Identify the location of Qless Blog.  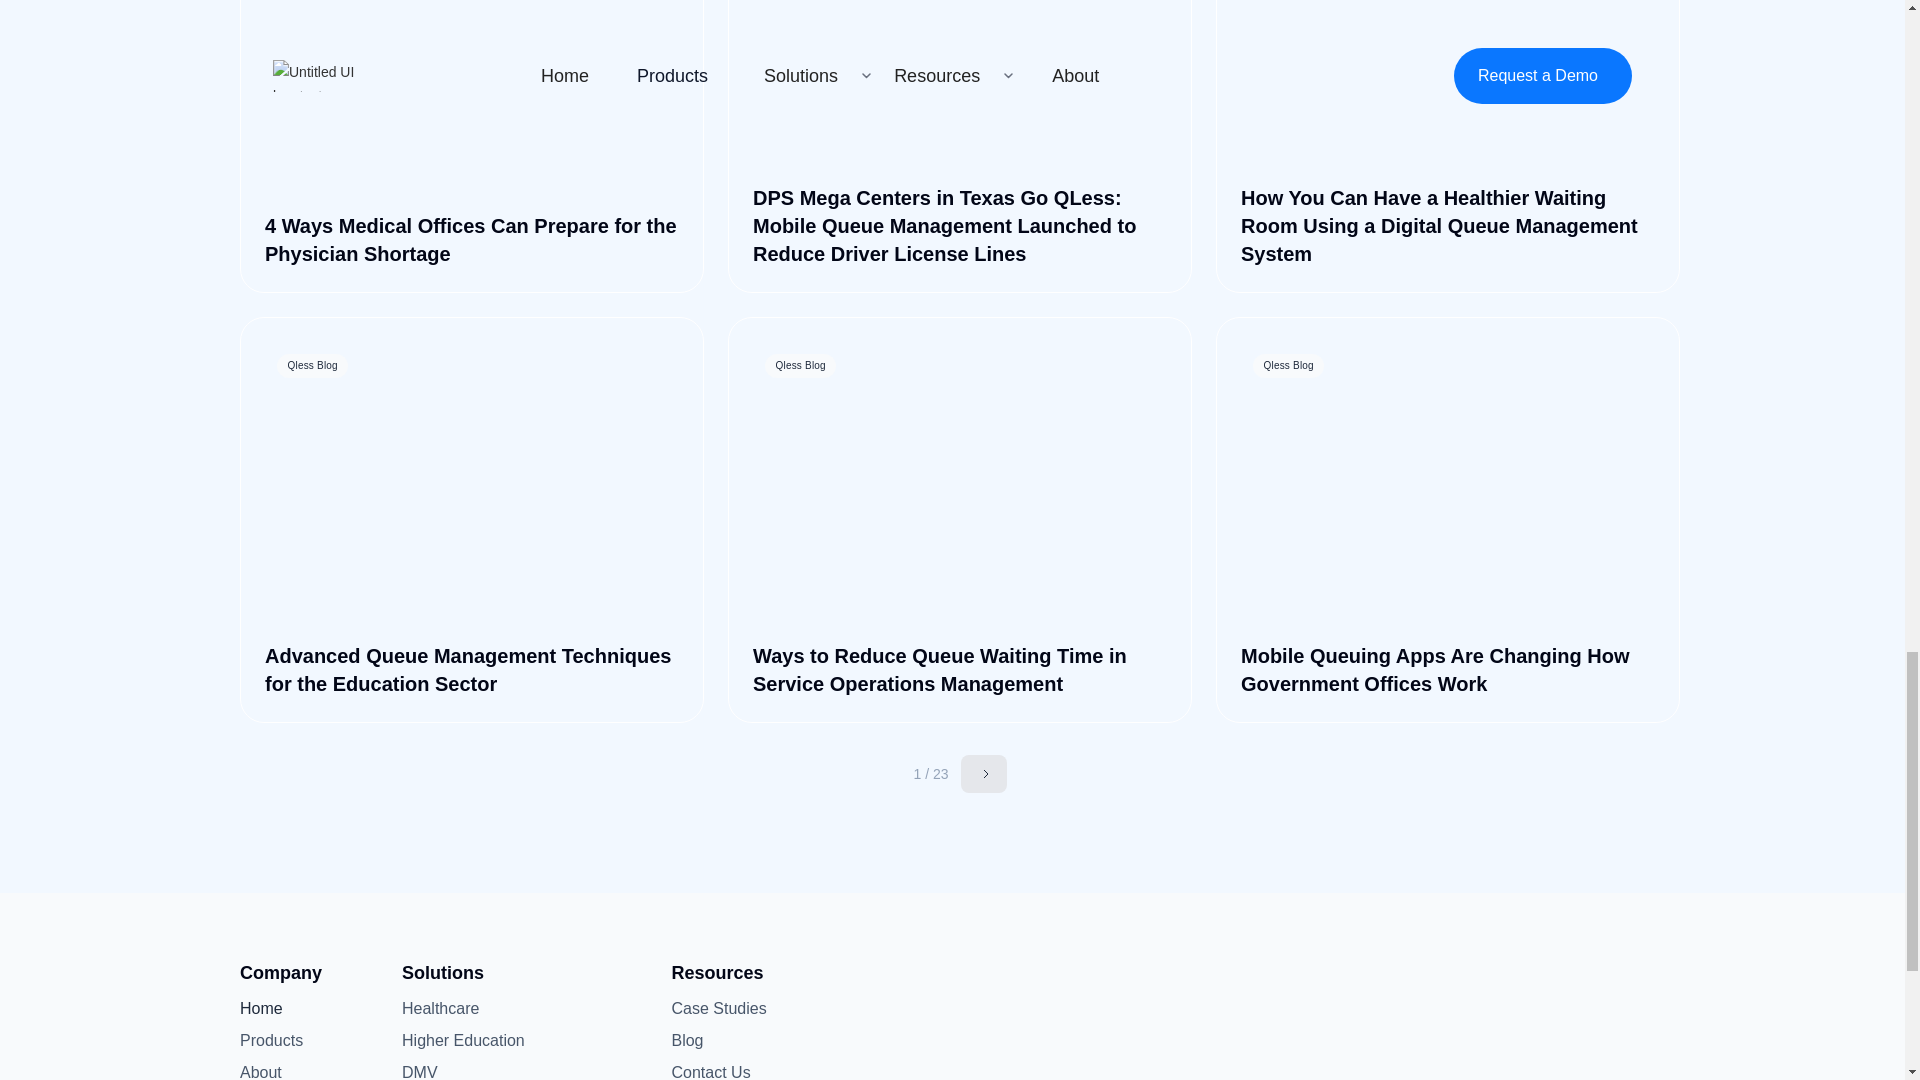
(1448, 86).